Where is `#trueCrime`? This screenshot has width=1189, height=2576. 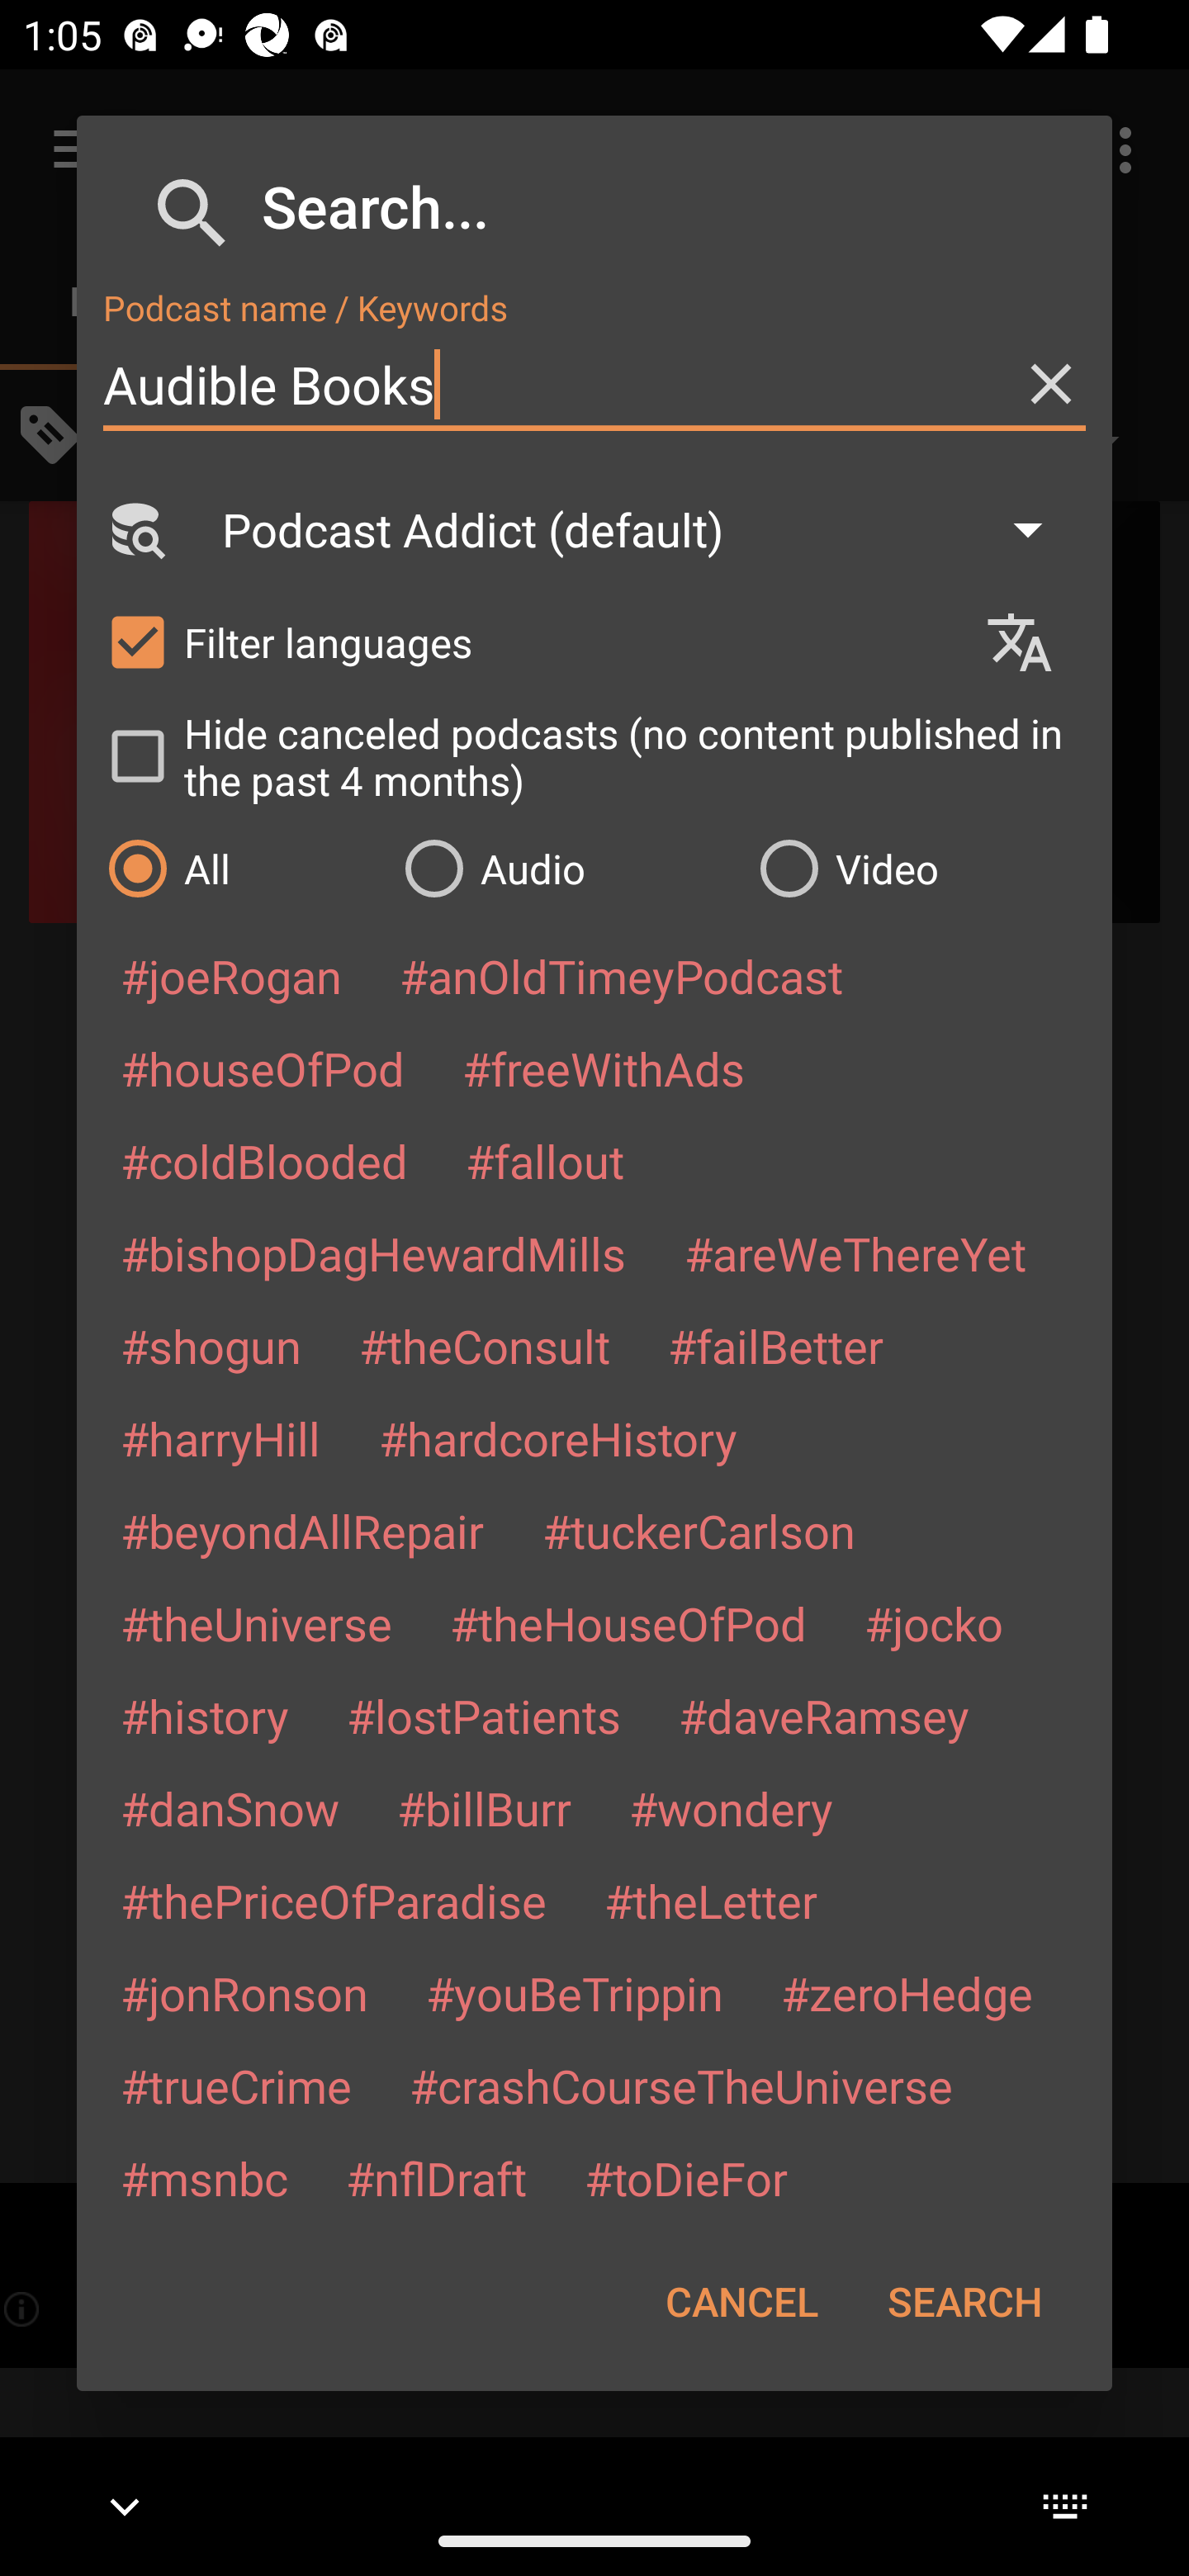 #trueCrime is located at coordinates (236, 2085).